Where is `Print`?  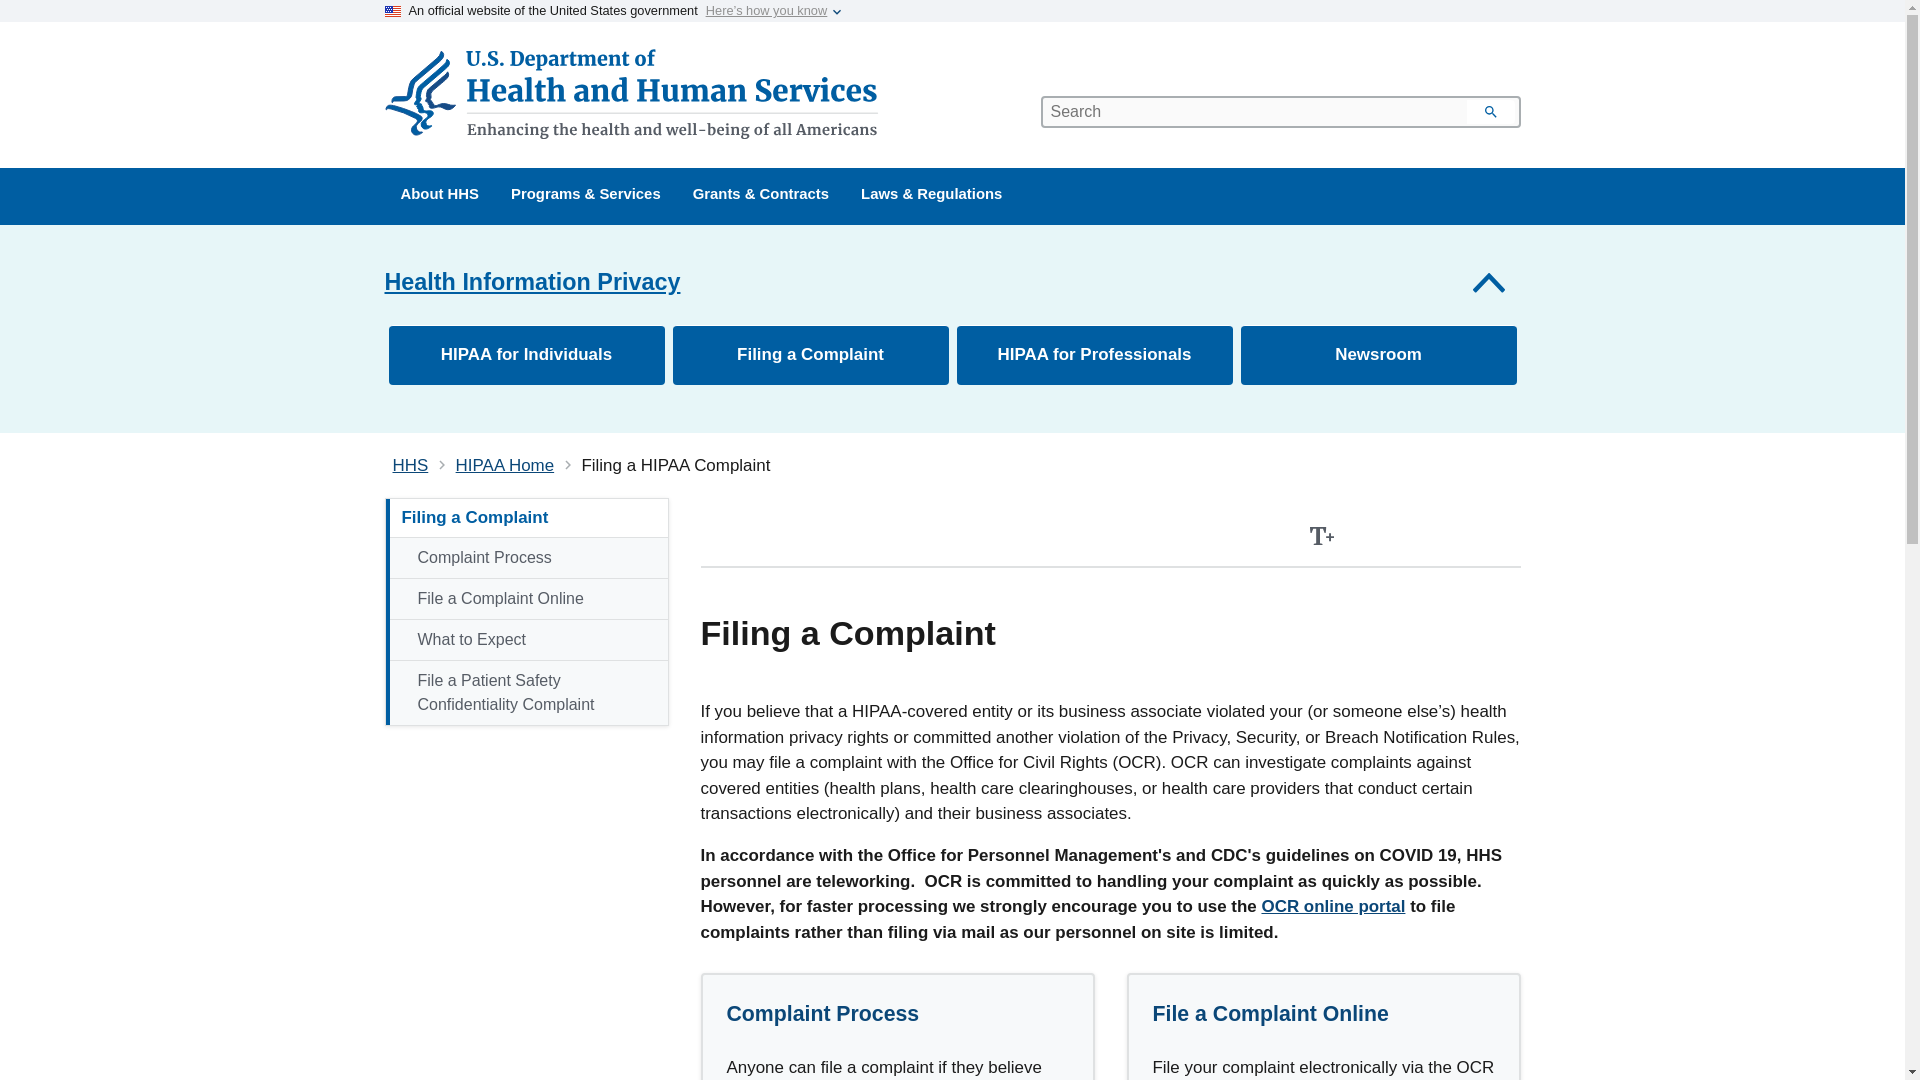
Print is located at coordinates (1366, 536).